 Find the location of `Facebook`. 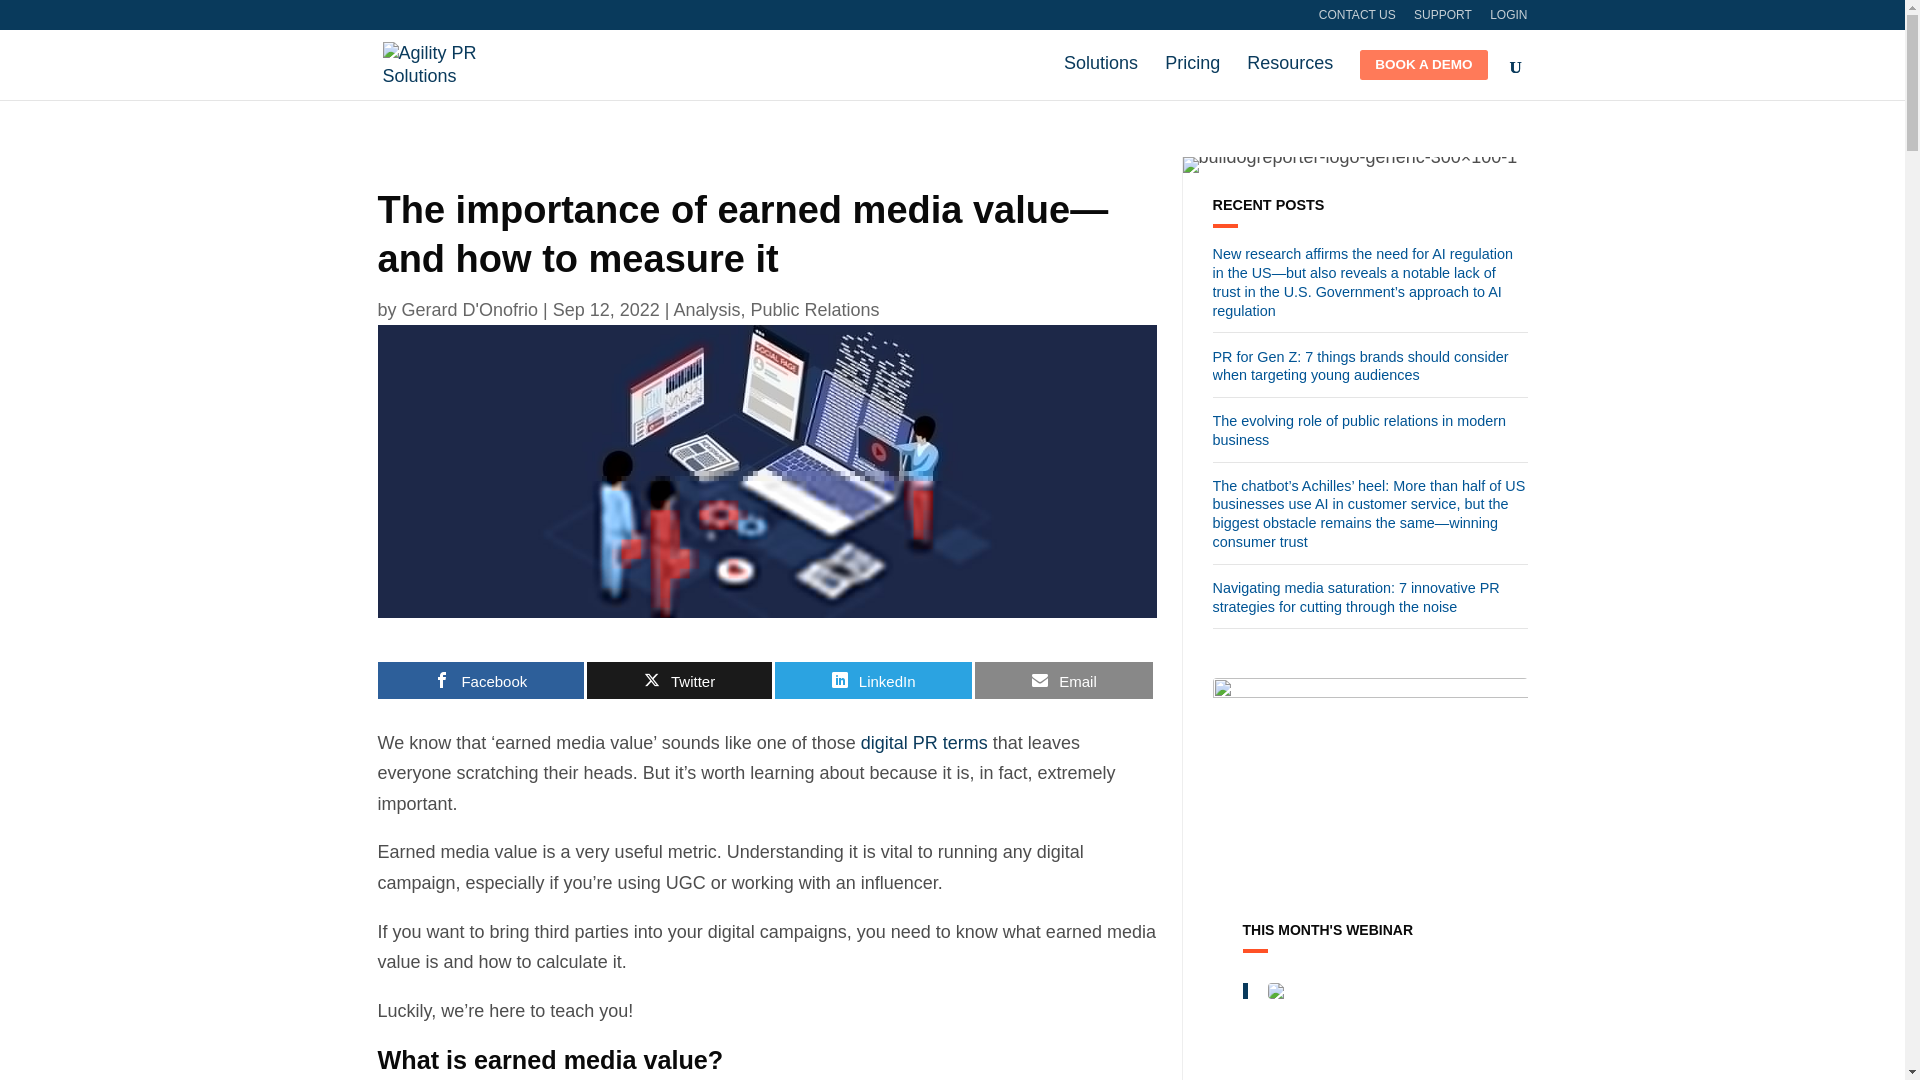

Facebook is located at coordinates (482, 680).